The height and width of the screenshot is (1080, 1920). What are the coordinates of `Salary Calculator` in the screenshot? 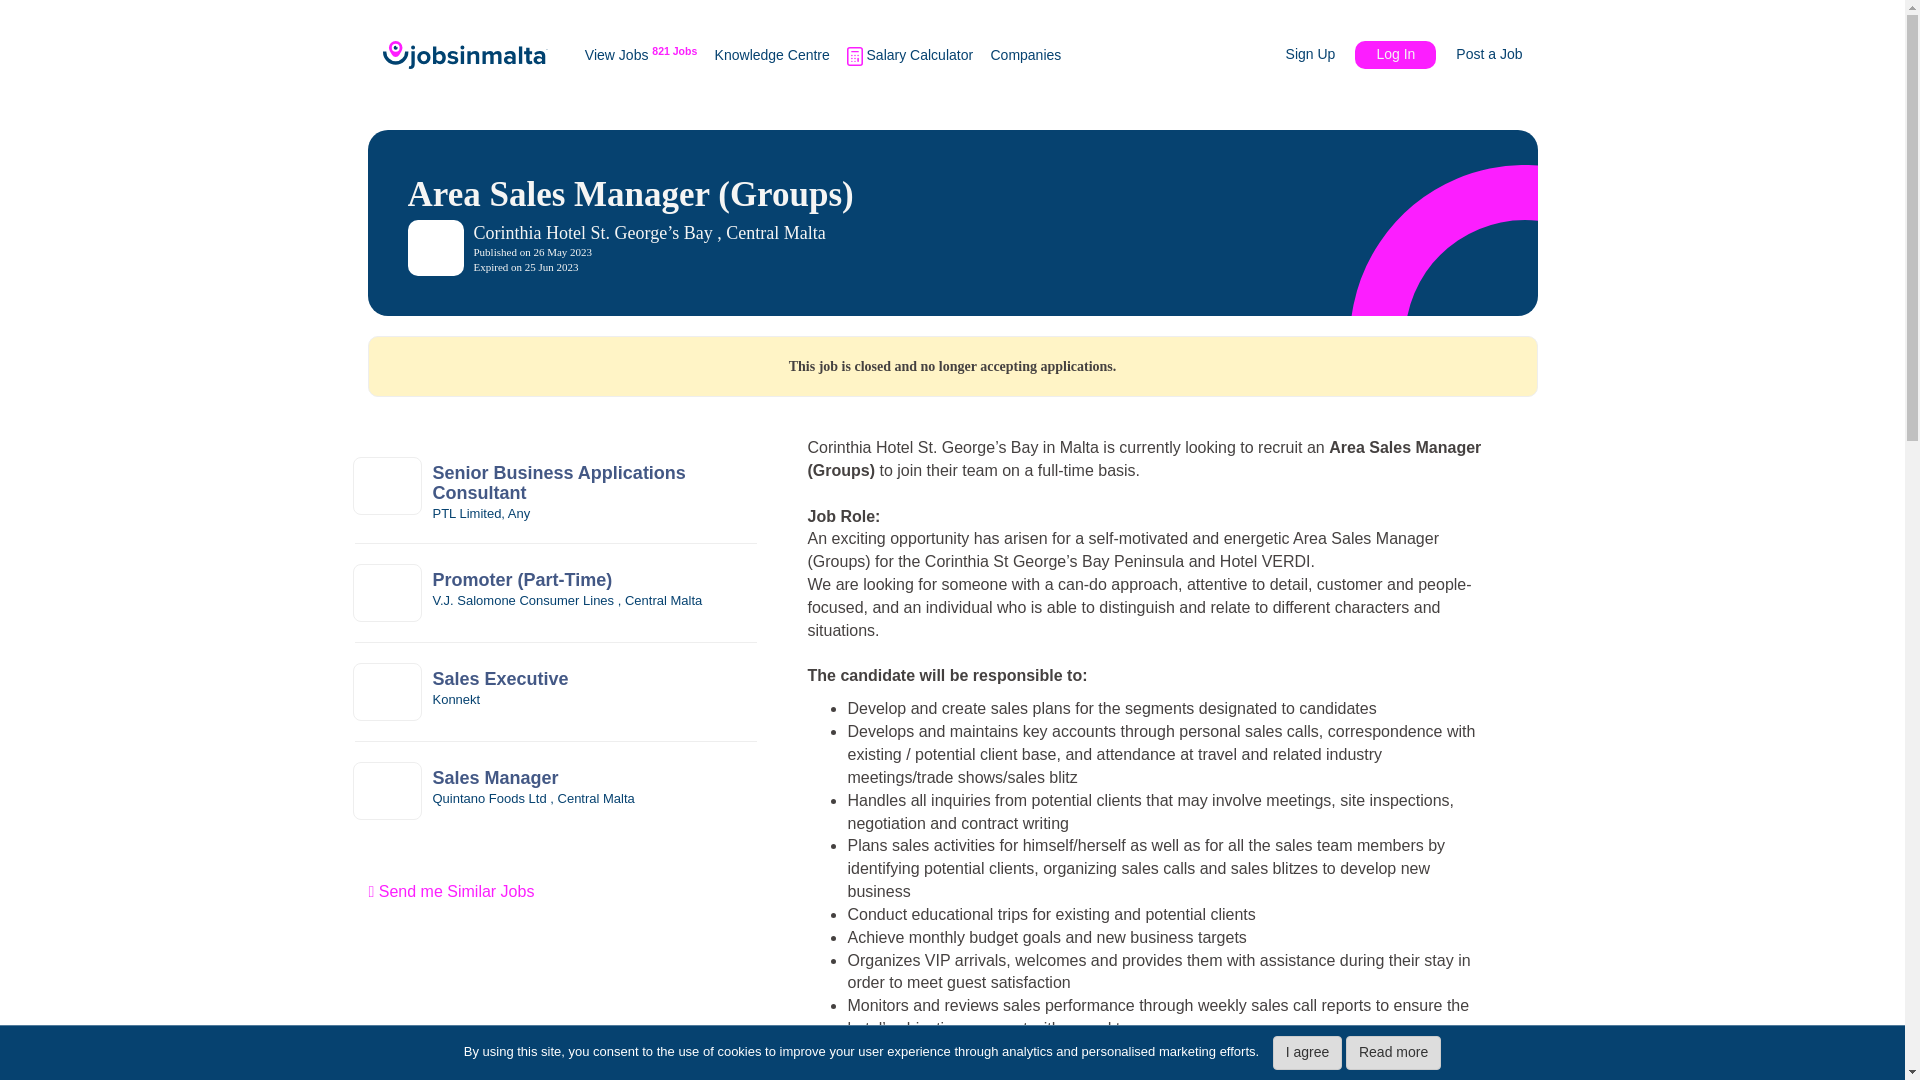 It's located at (910, 56).